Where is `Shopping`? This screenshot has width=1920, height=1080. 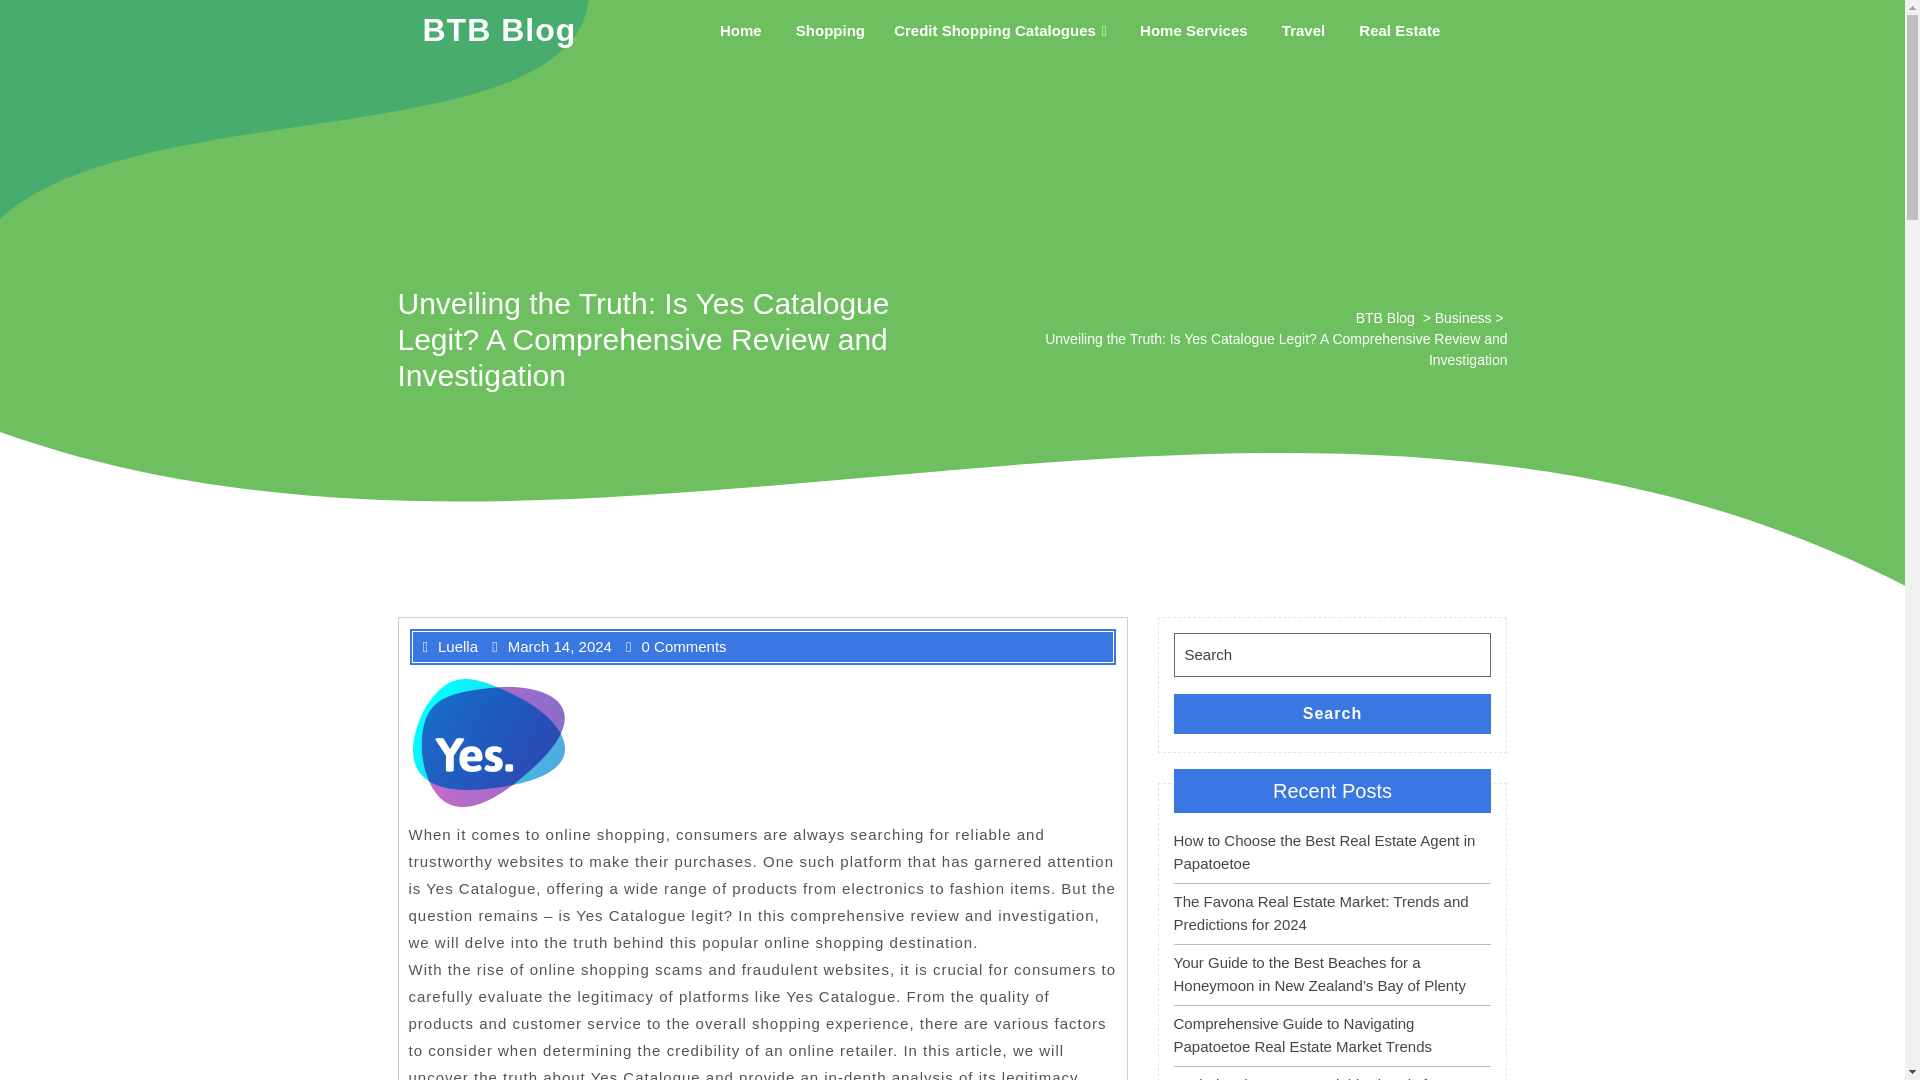 Shopping is located at coordinates (830, 30).